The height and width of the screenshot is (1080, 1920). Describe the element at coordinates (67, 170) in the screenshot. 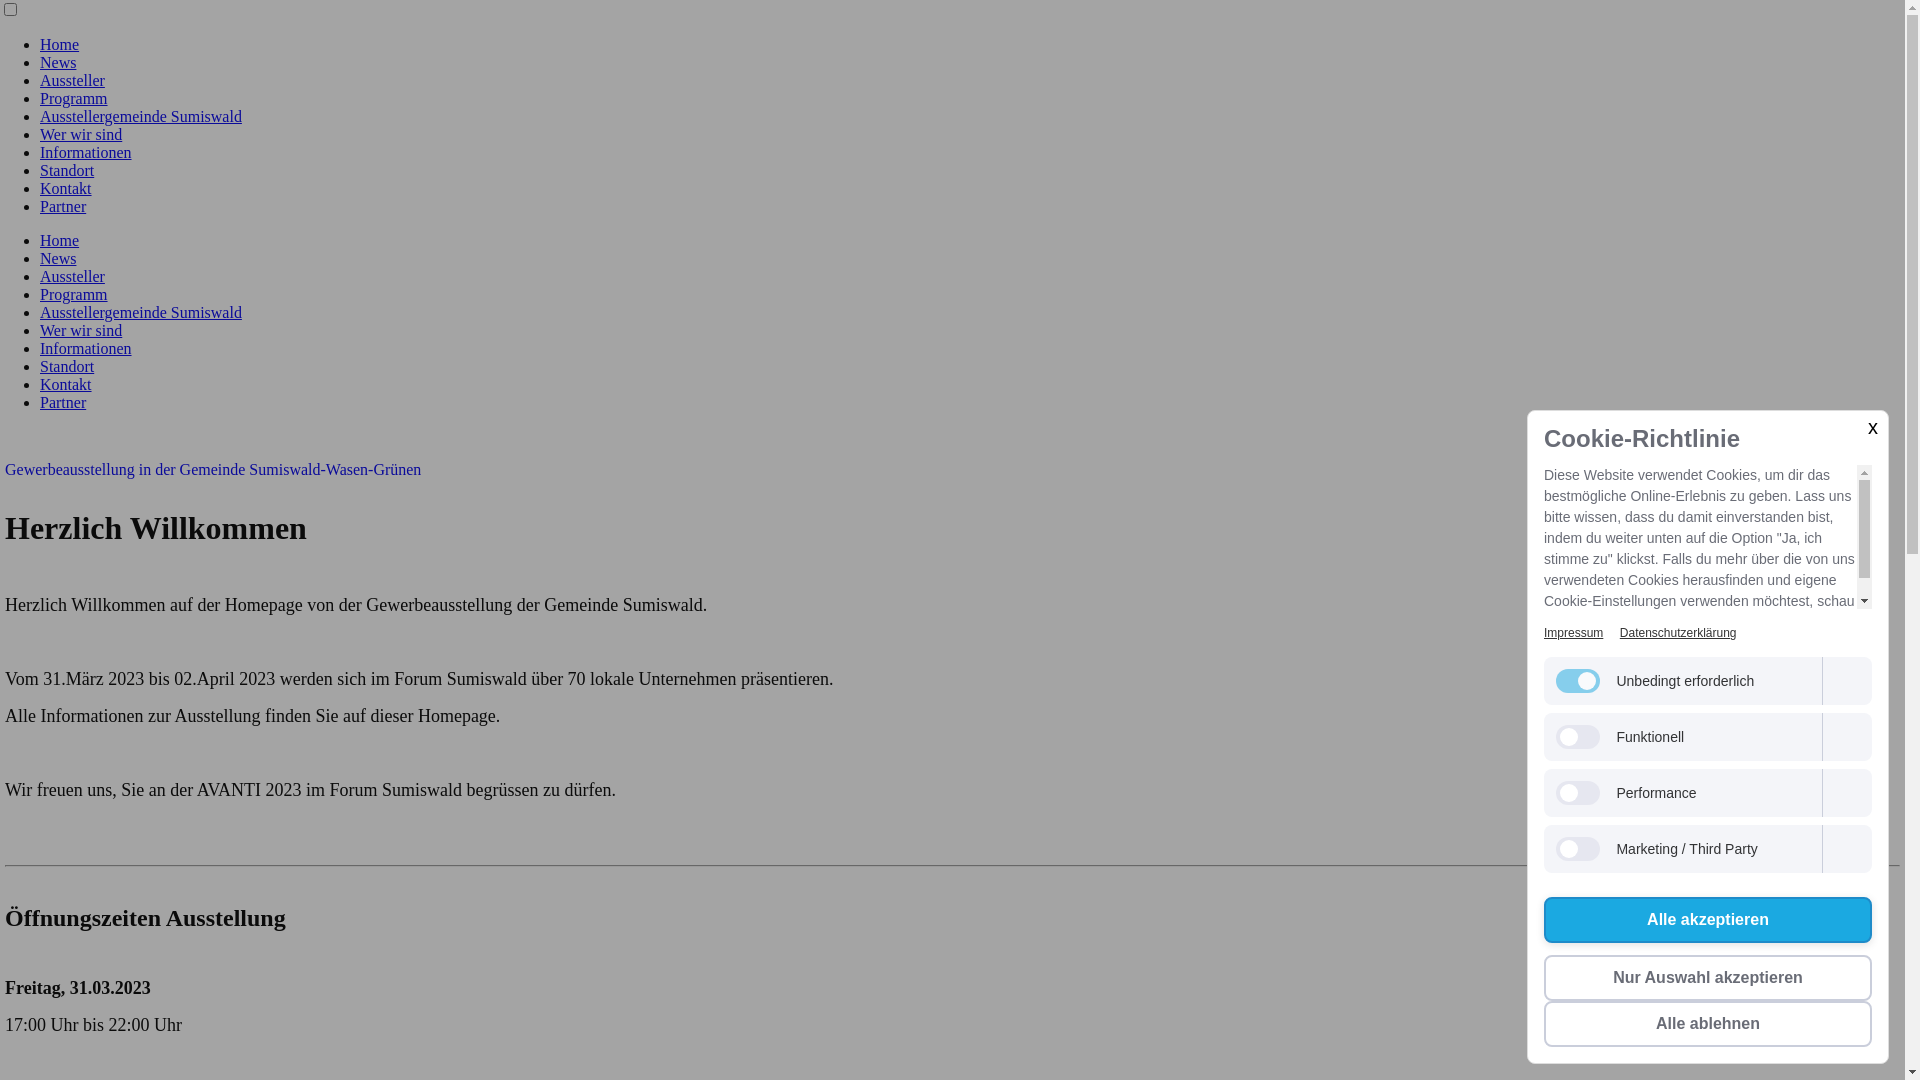

I see `Standort` at that location.